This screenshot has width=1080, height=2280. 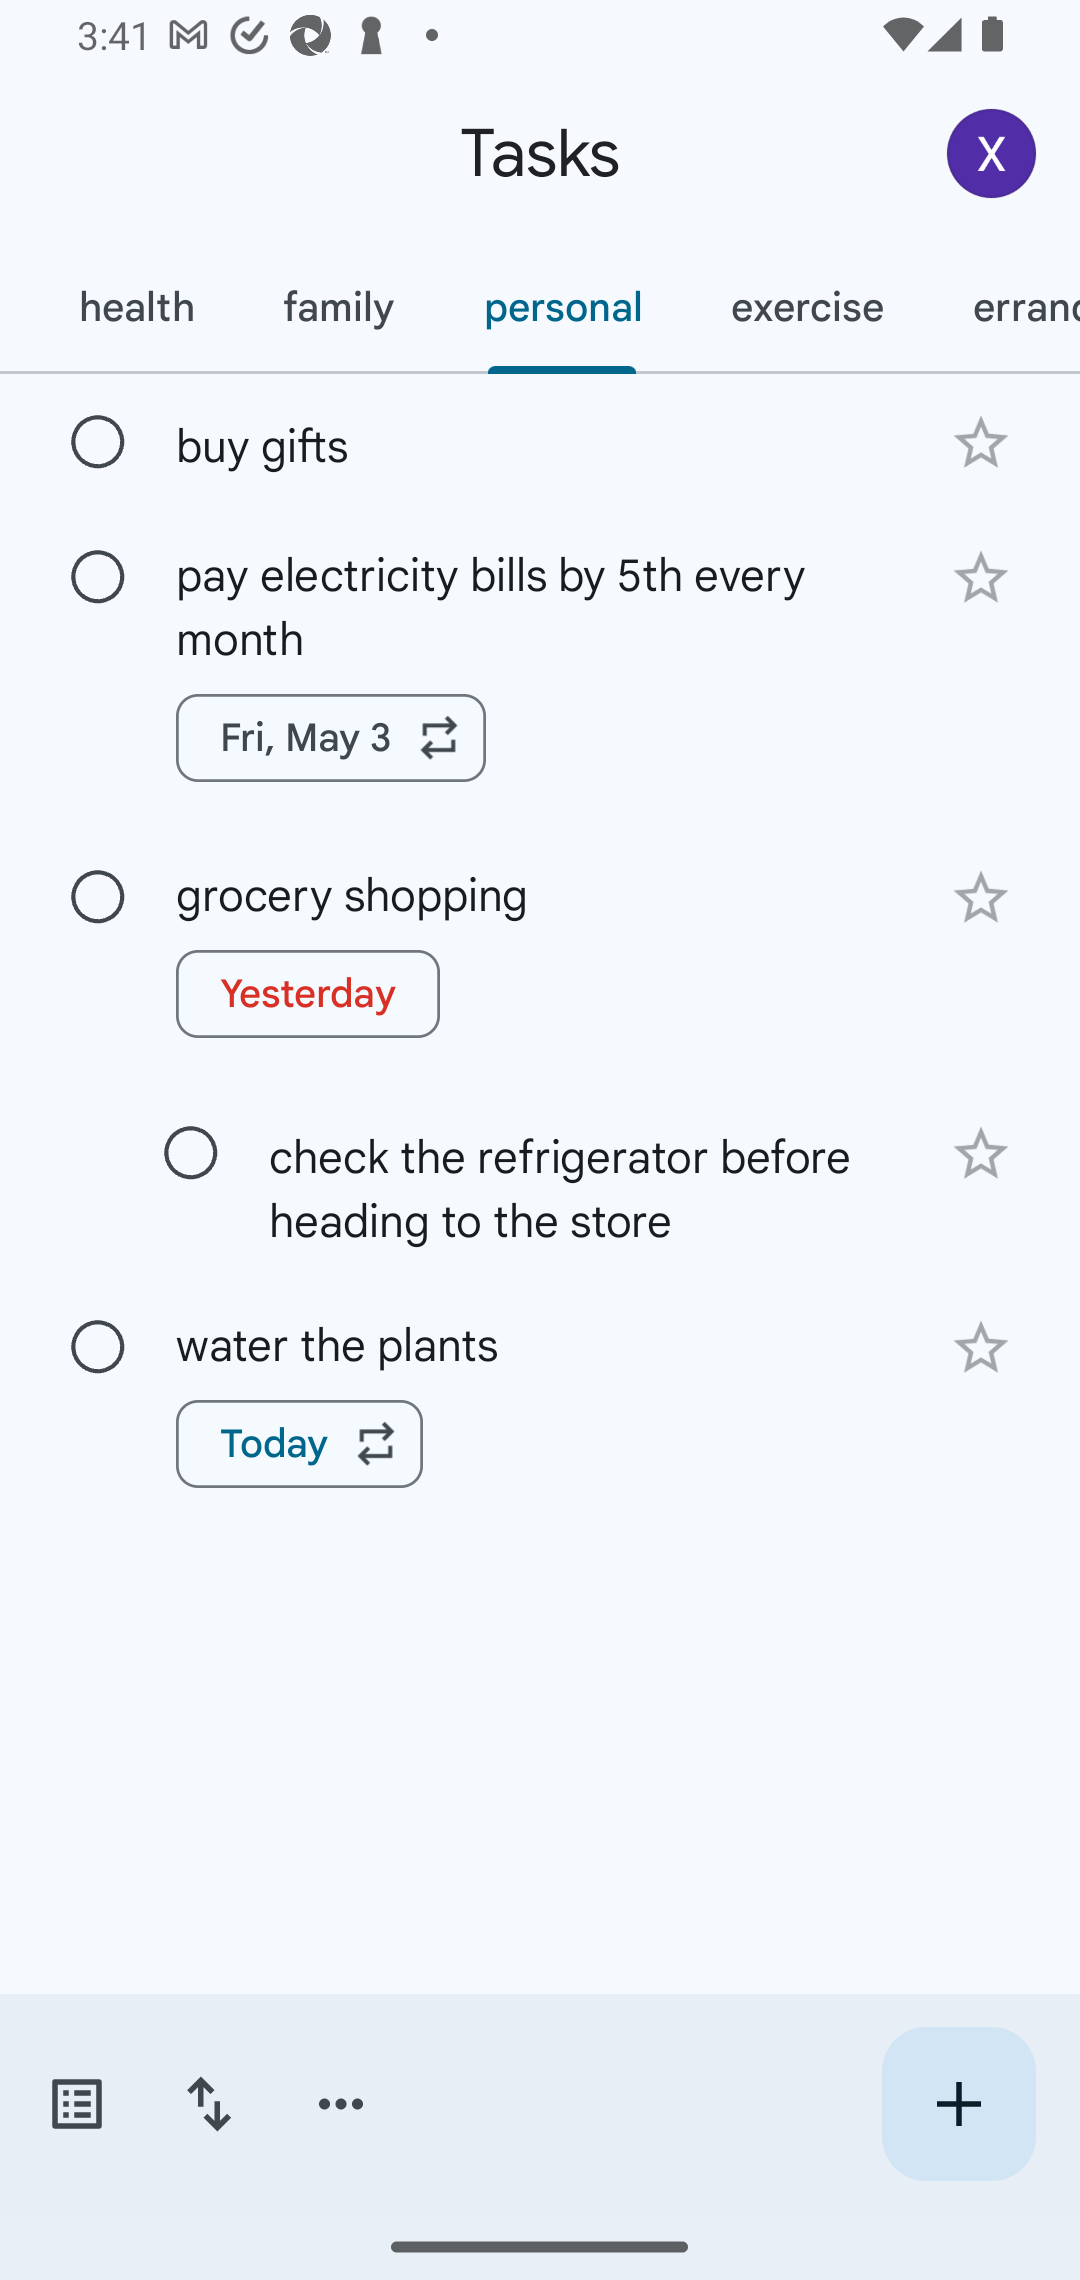 What do you see at coordinates (980, 1347) in the screenshot?
I see `Add star` at bounding box center [980, 1347].